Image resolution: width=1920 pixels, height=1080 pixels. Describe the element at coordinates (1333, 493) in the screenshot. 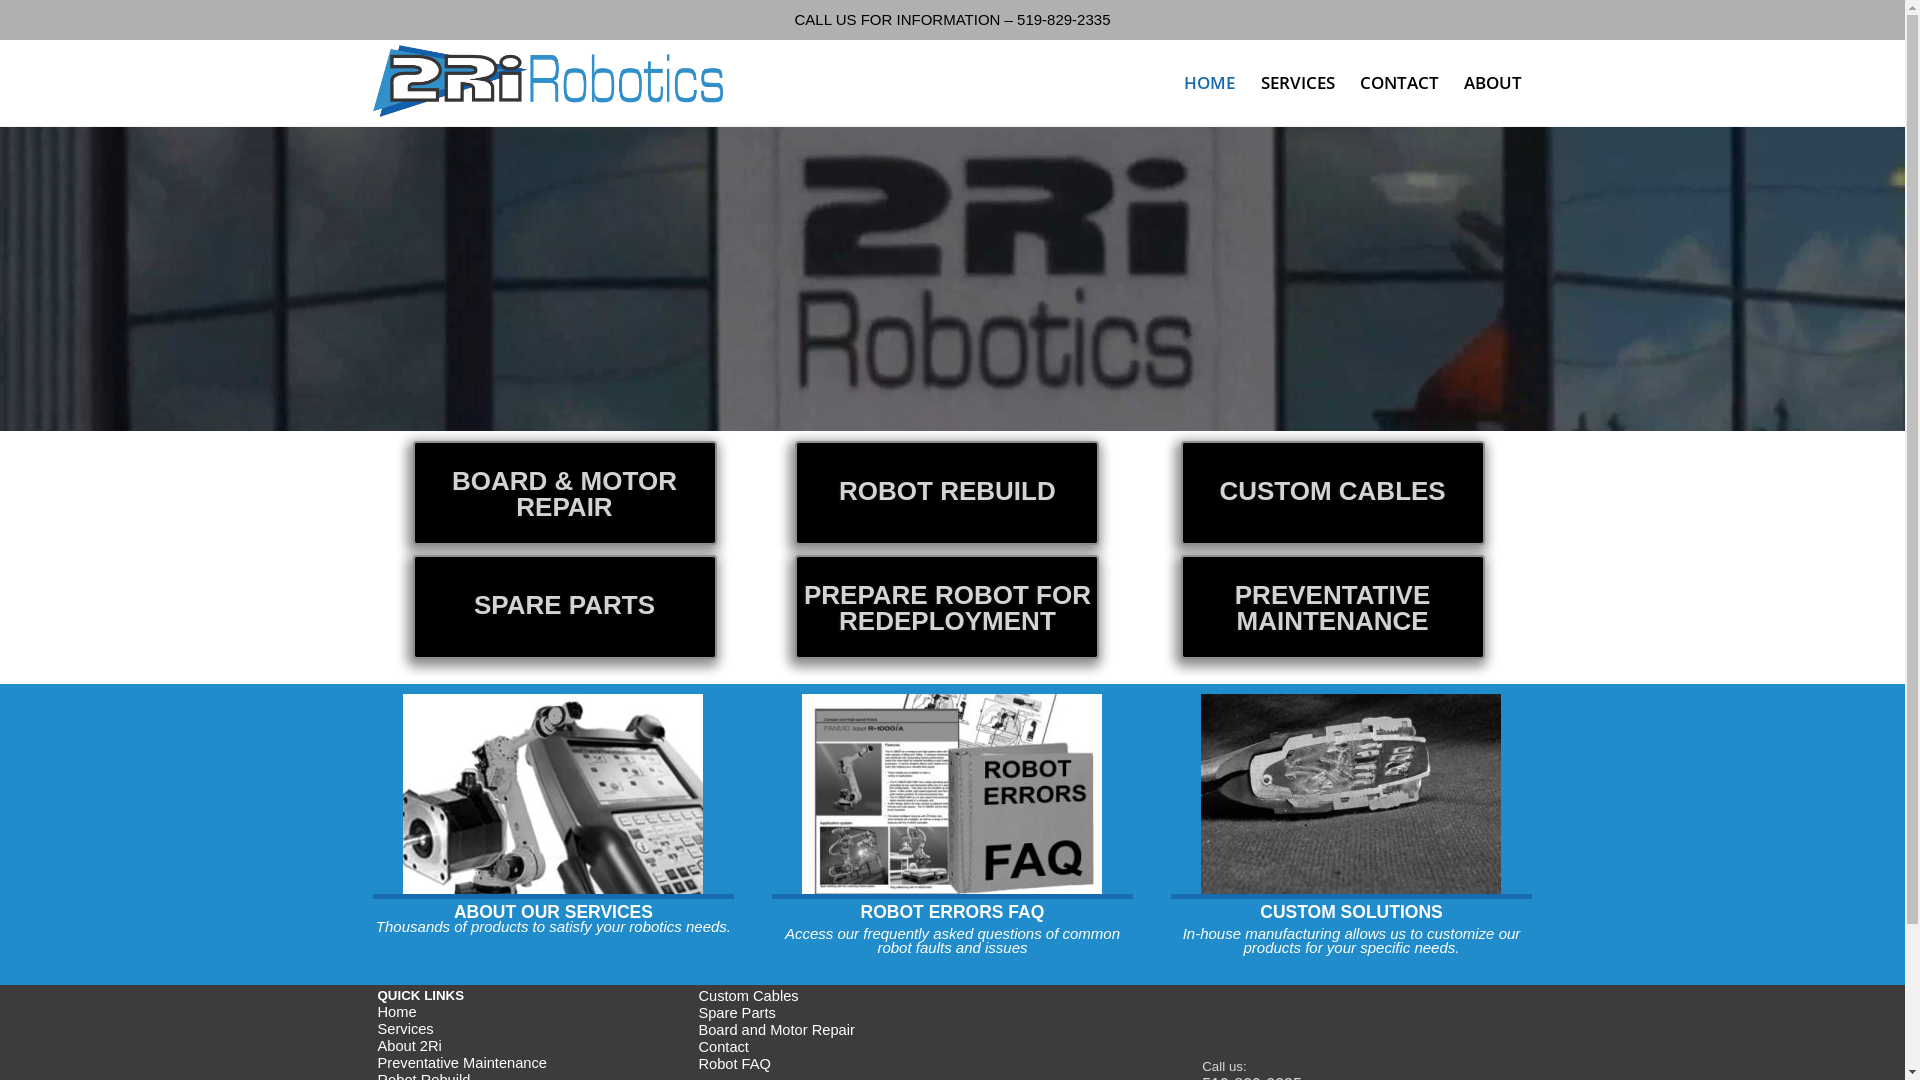

I see `CUSTOM CABLES` at that location.